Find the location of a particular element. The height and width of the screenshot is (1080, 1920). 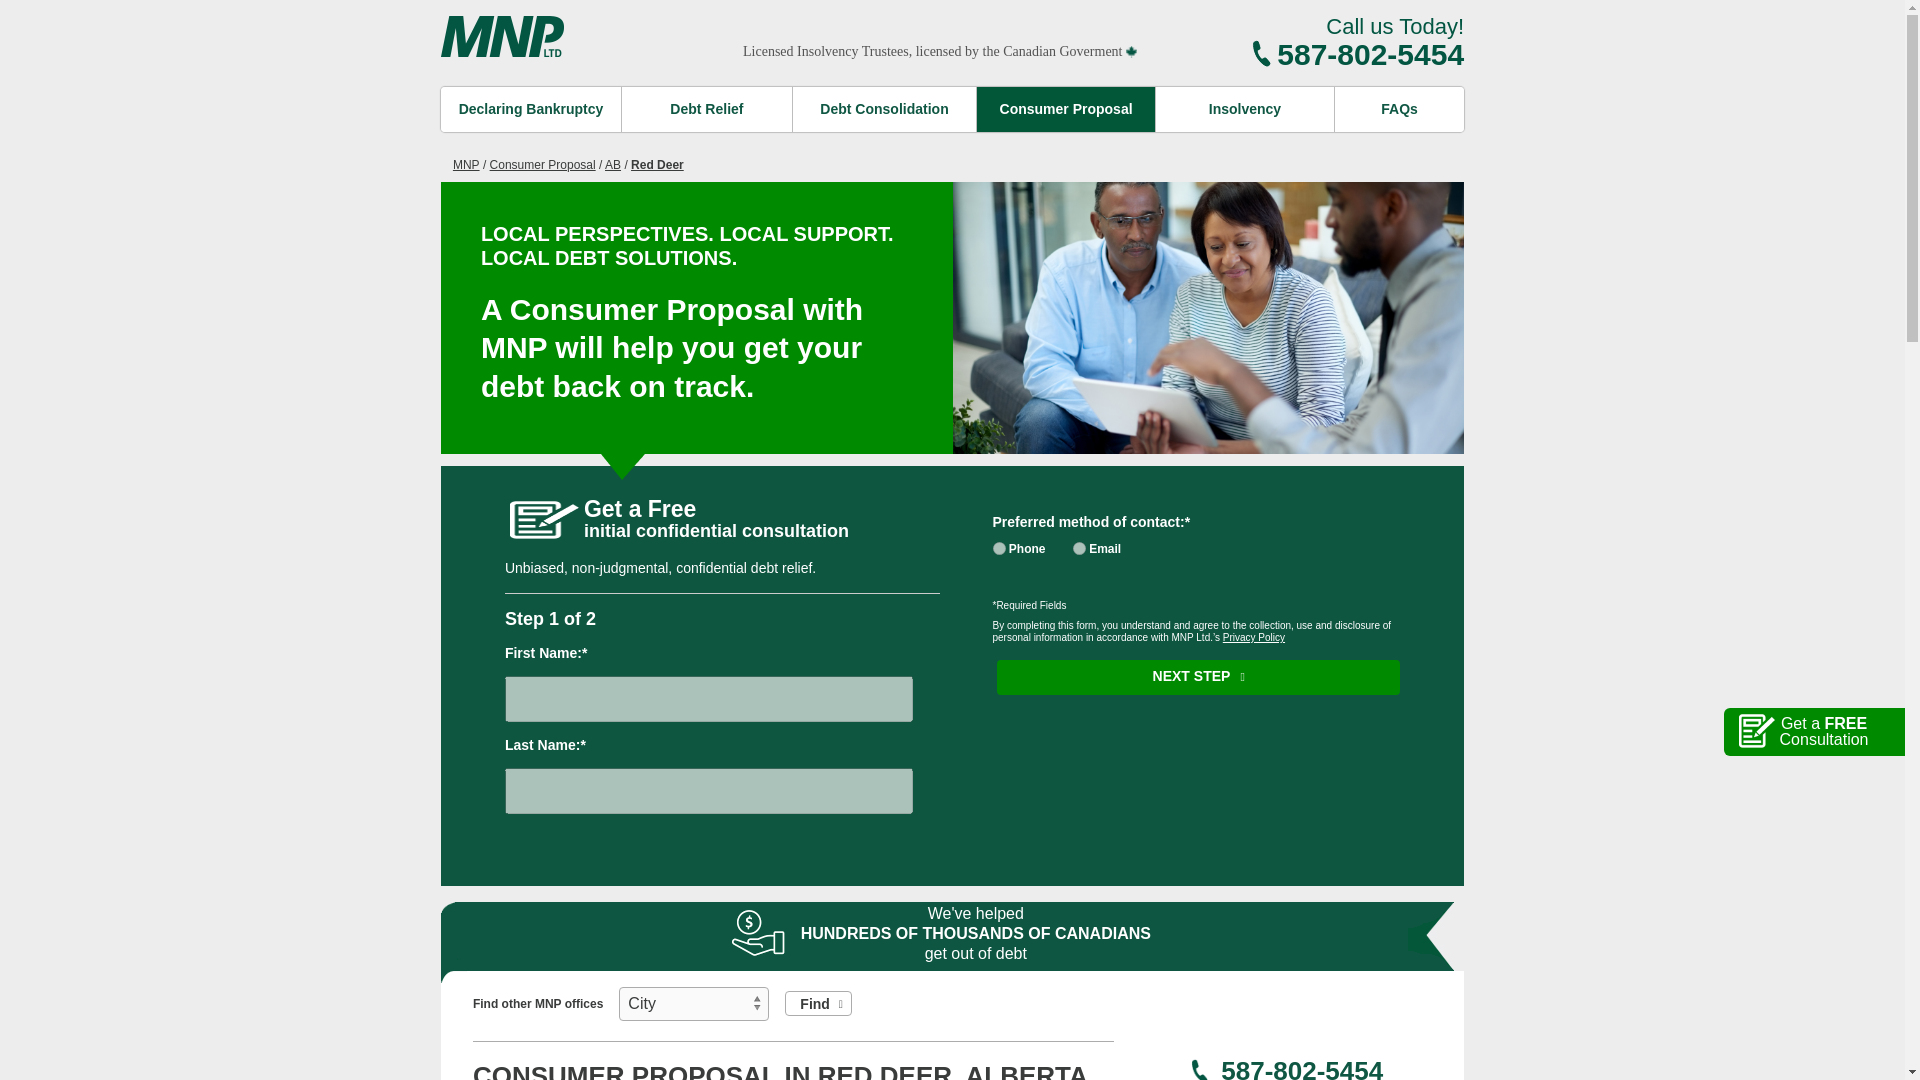

Email is located at coordinates (884, 108).